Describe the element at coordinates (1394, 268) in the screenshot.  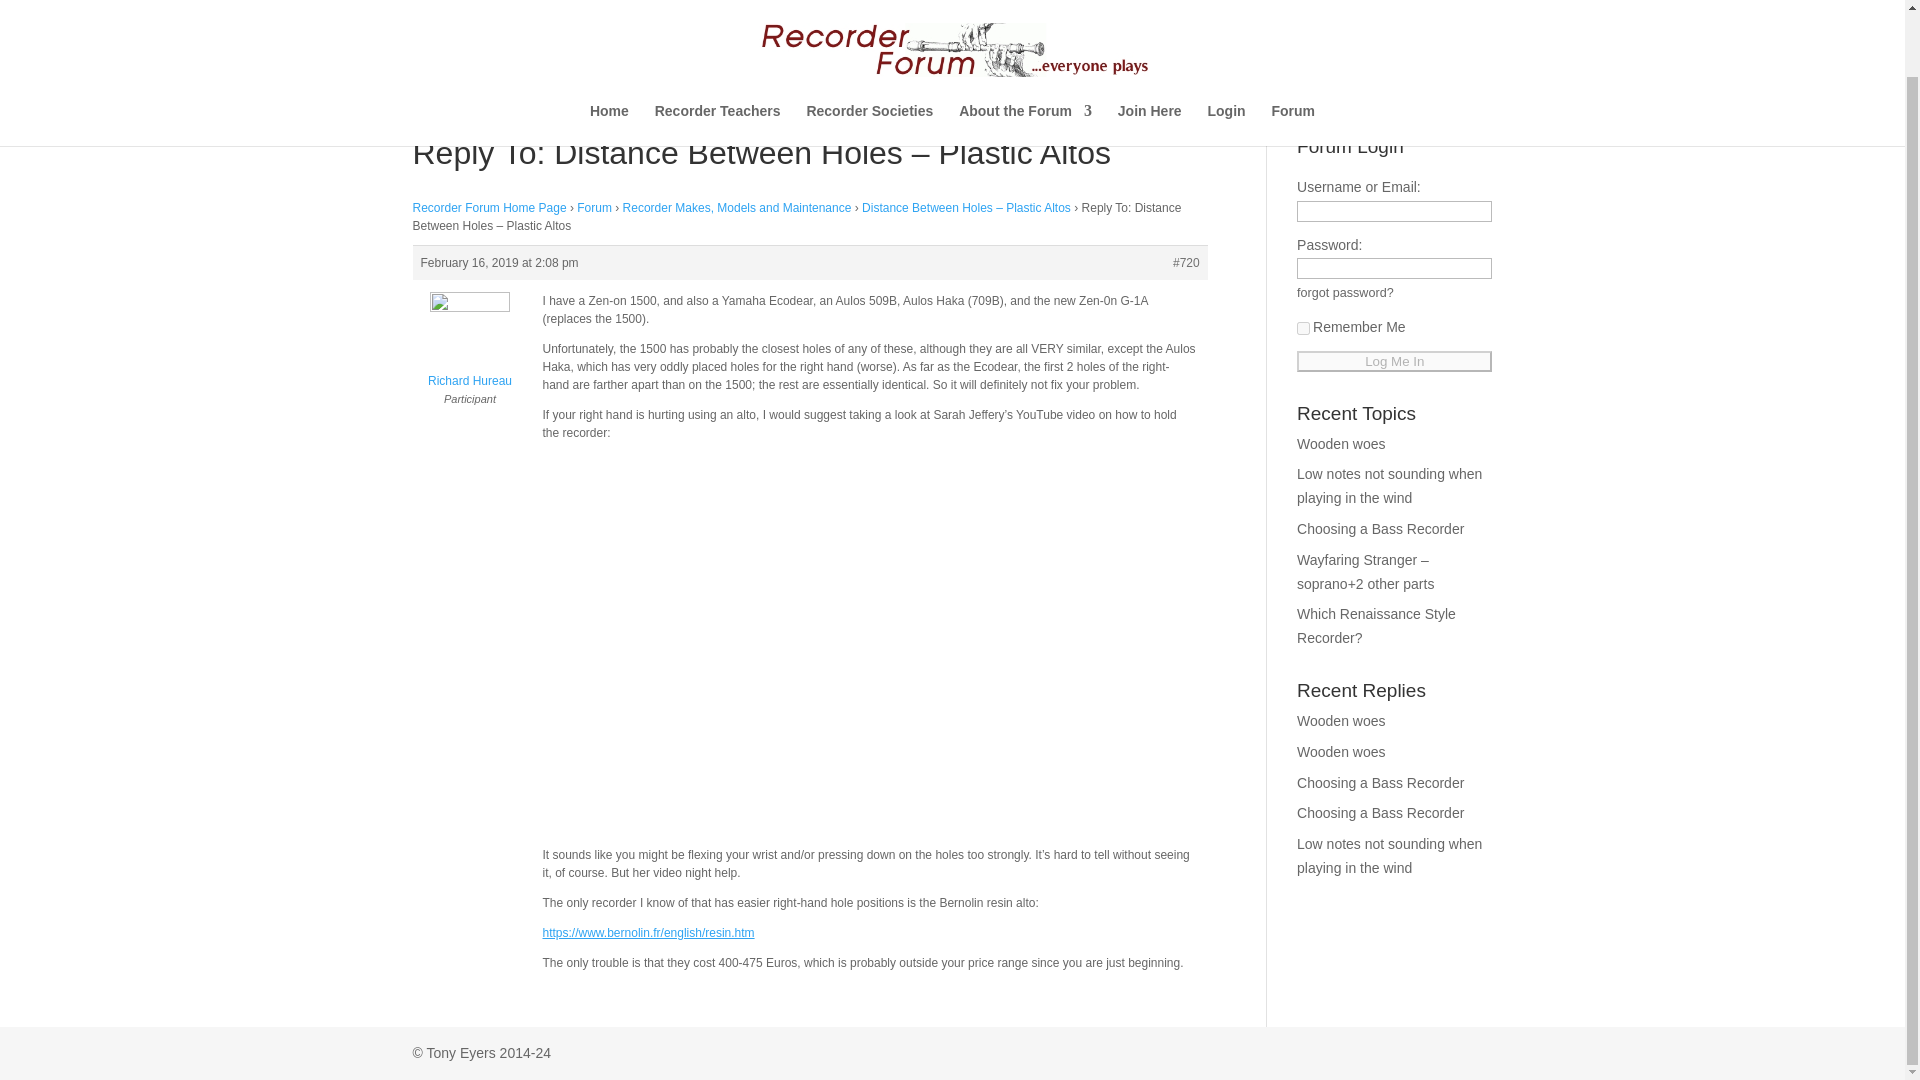
I see `Password` at that location.